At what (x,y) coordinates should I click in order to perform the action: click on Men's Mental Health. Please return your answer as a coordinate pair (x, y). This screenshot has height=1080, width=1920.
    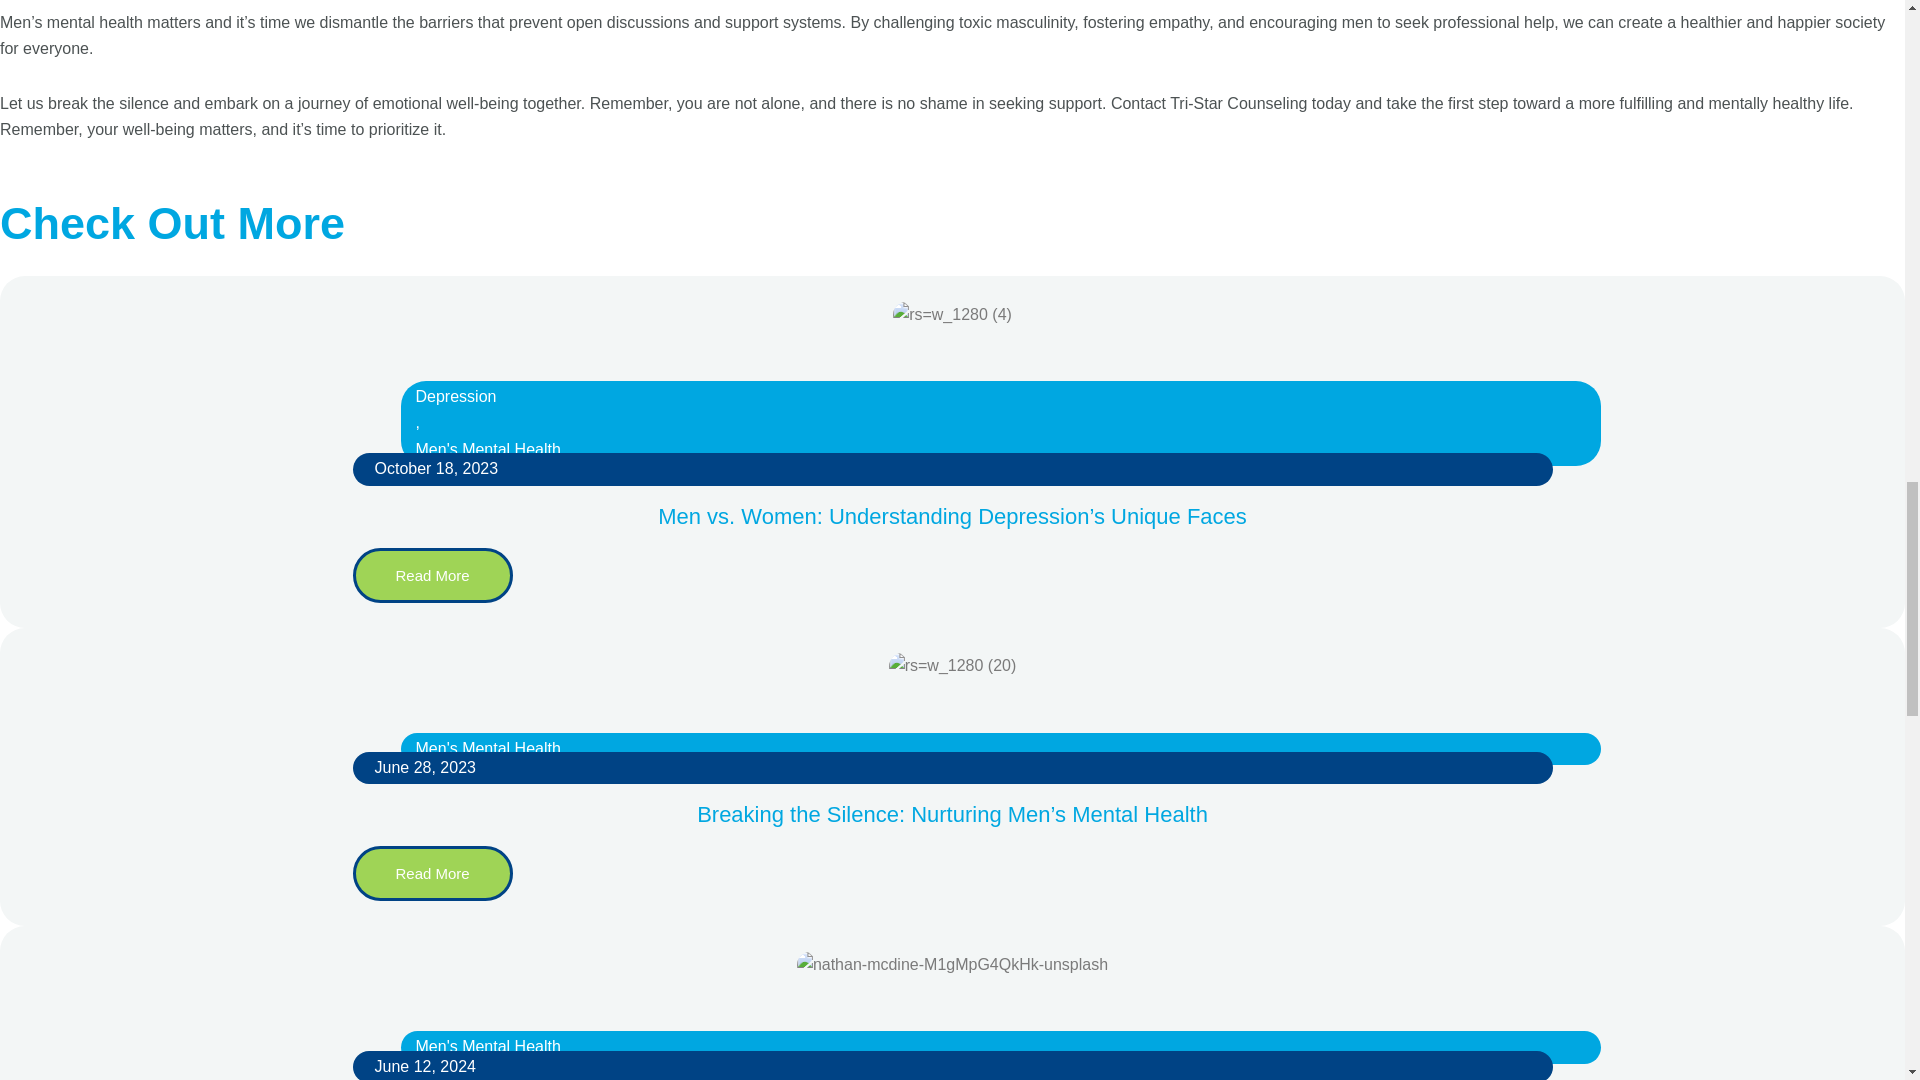
    Looking at the image, I should click on (488, 450).